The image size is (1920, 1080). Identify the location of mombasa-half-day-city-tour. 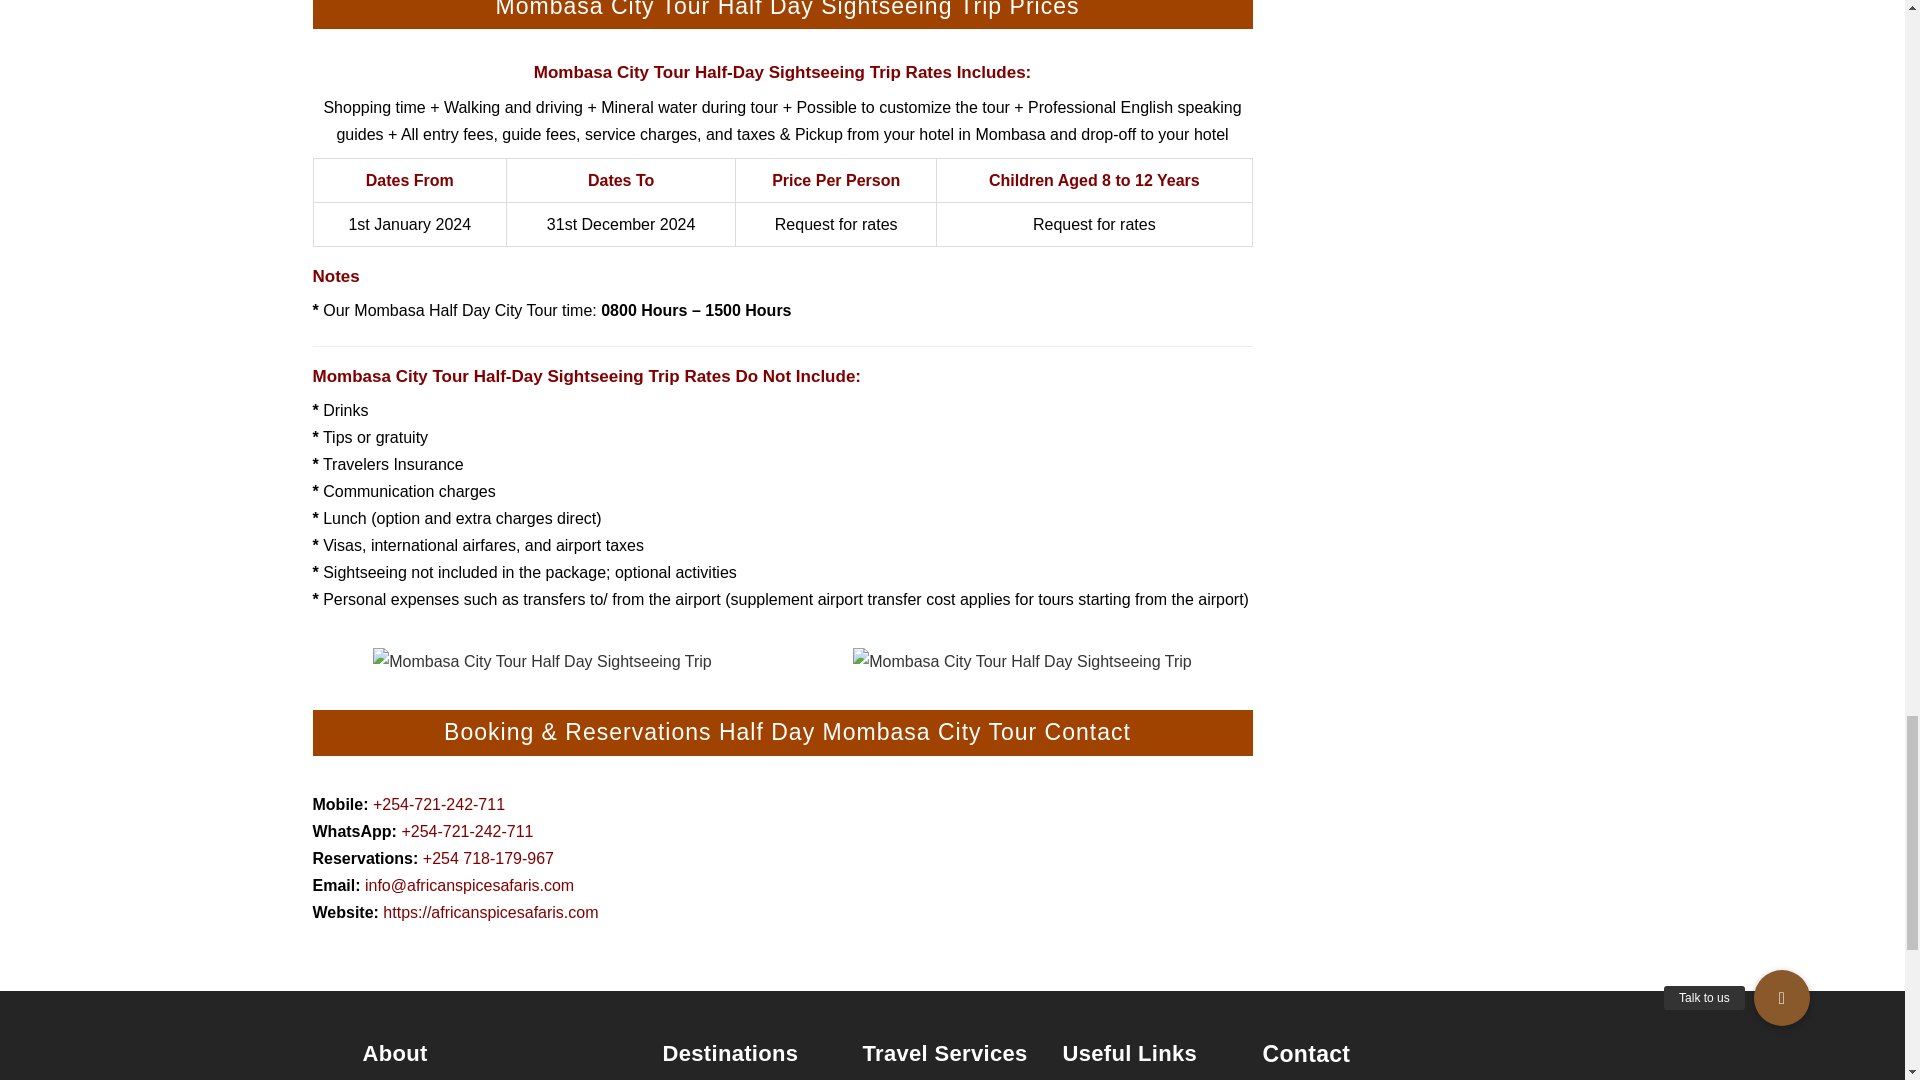
(542, 662).